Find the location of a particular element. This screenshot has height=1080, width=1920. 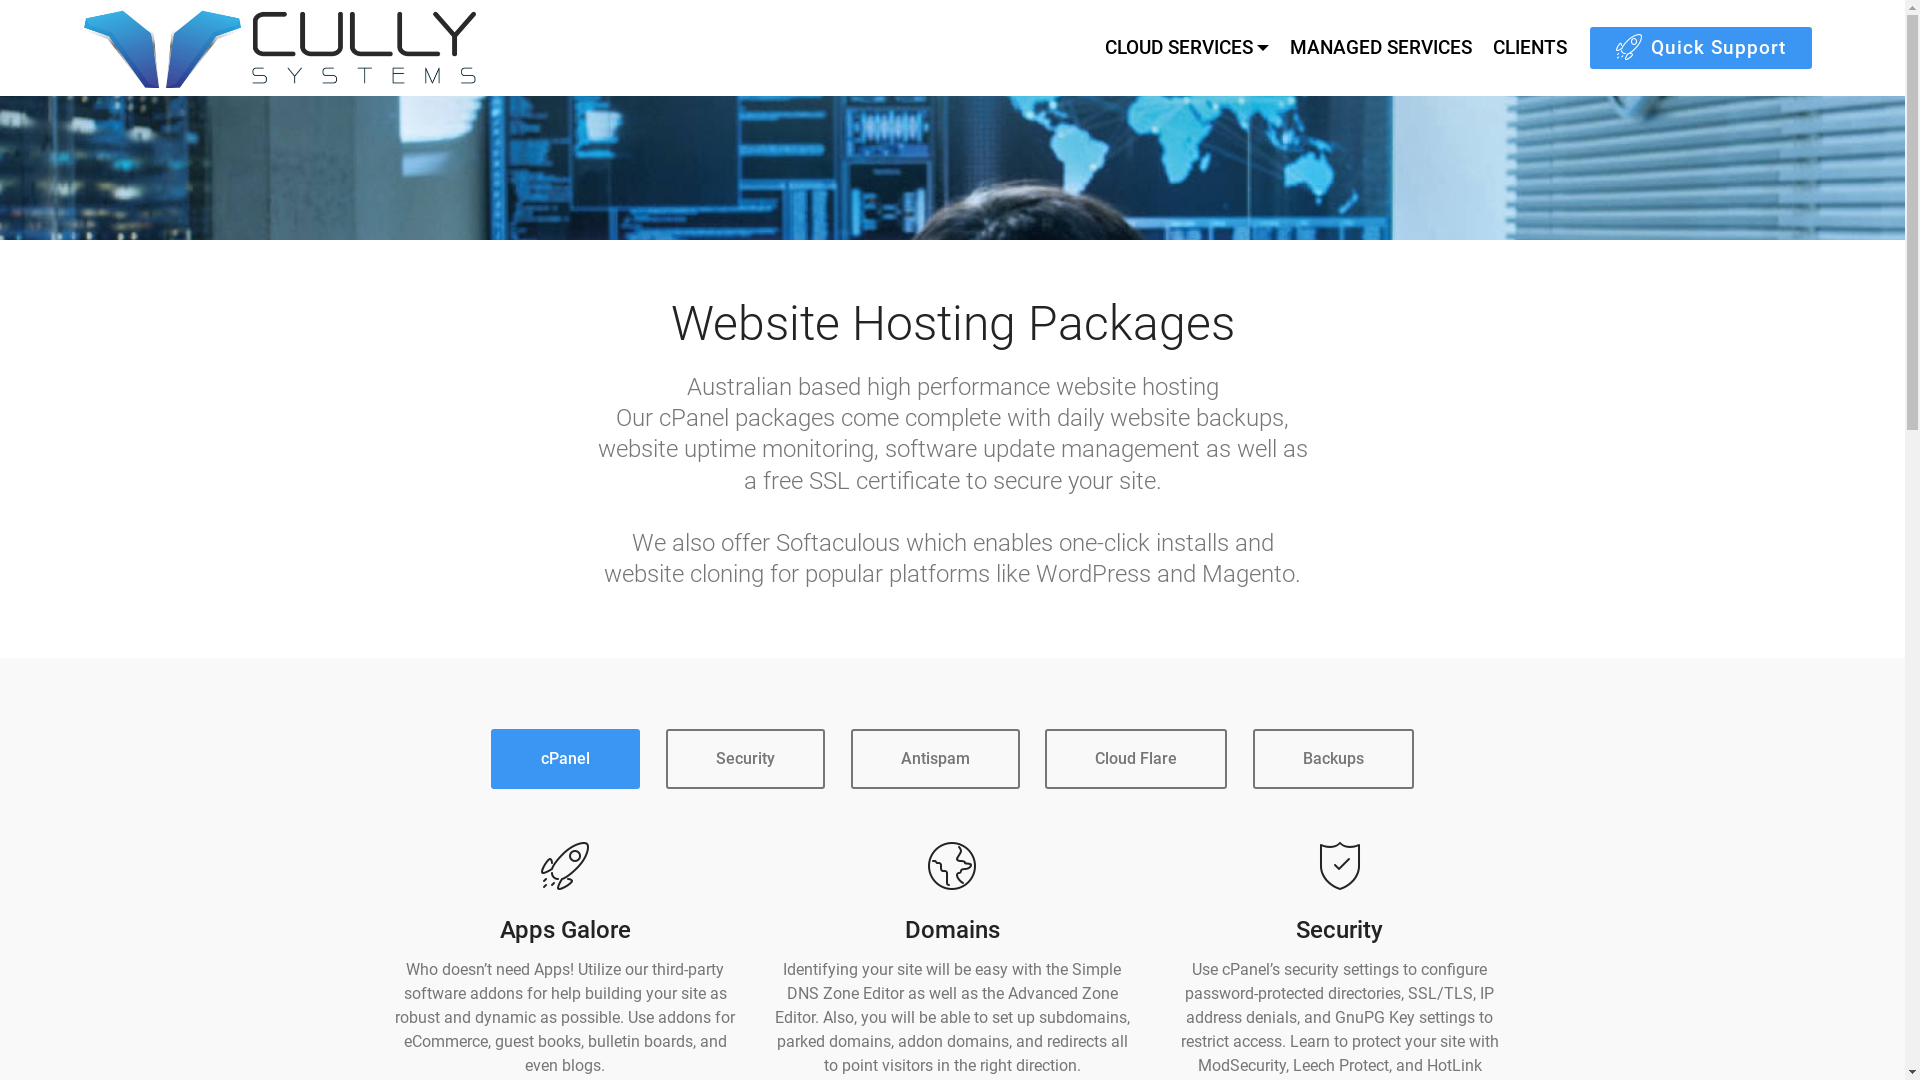

Quick Support is located at coordinates (1701, 48).